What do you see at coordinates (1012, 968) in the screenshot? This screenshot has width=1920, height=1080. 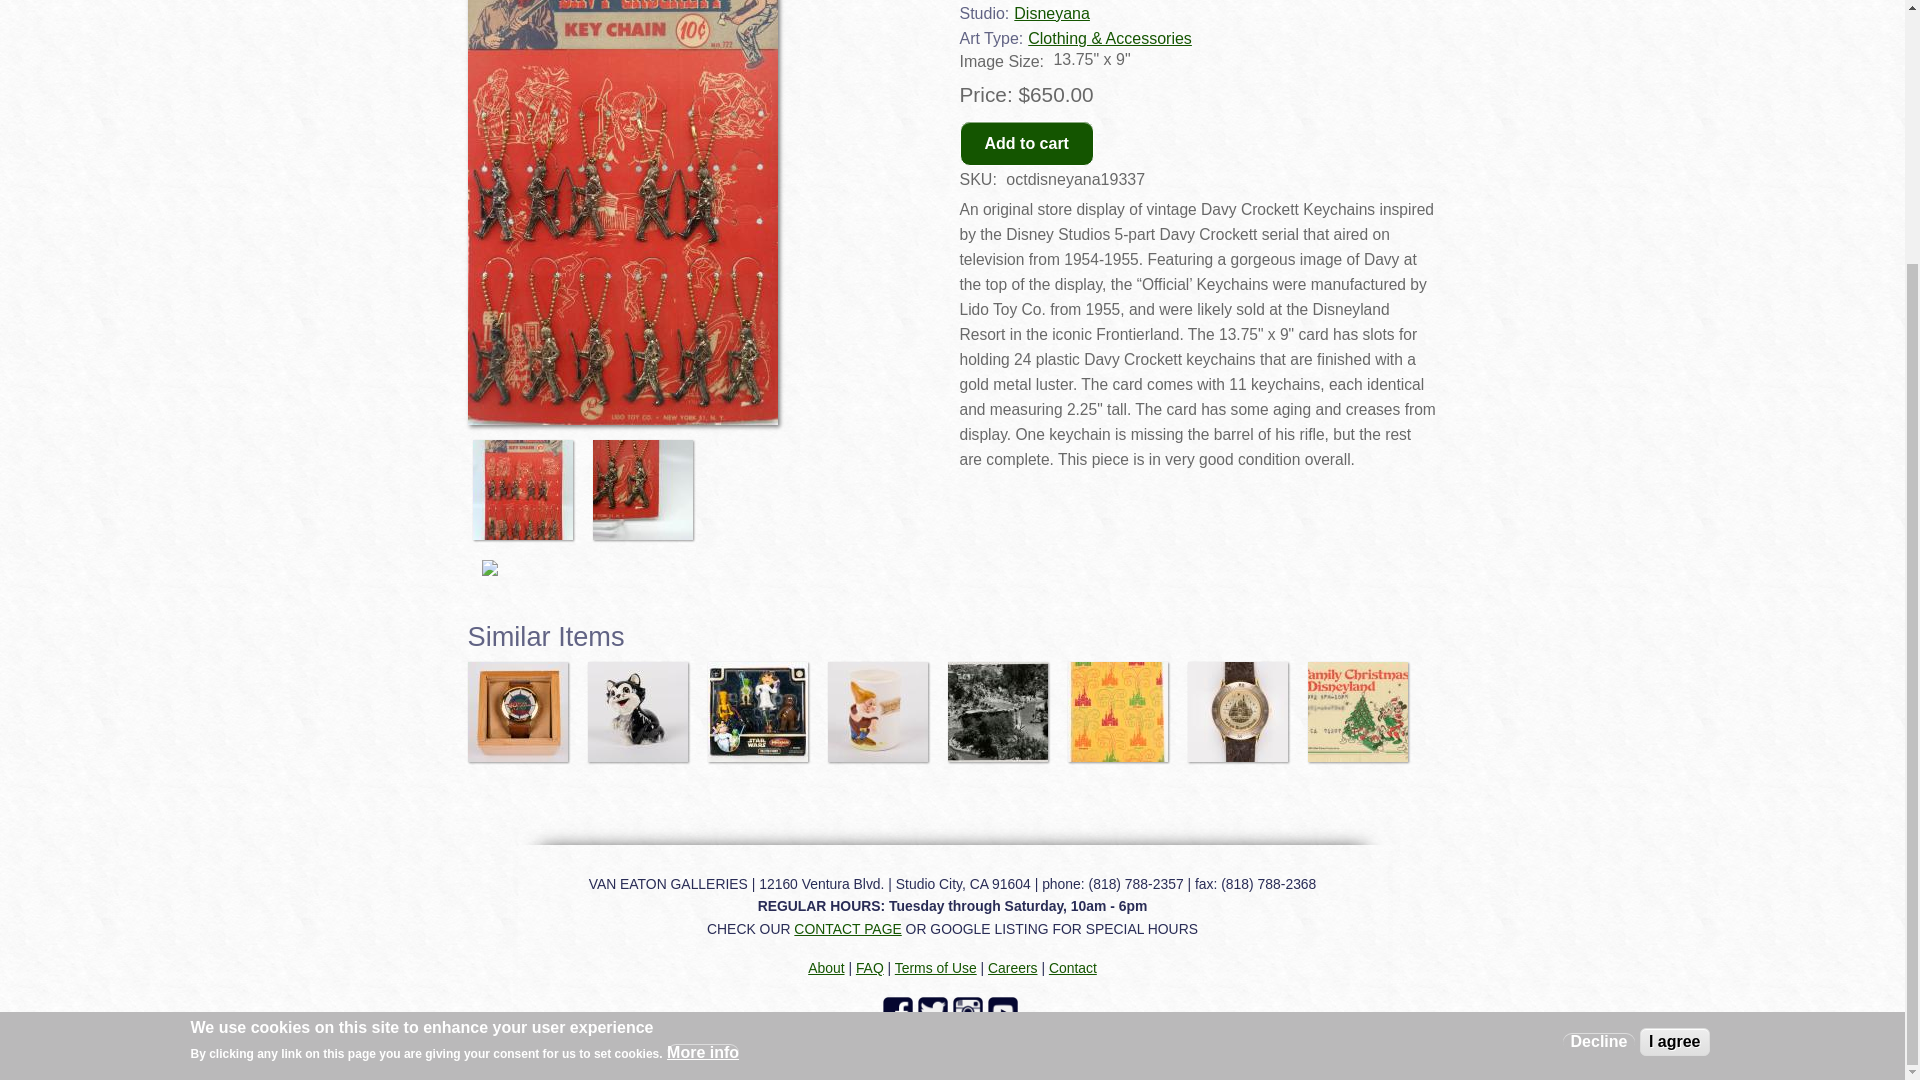 I see `Careers` at bounding box center [1012, 968].